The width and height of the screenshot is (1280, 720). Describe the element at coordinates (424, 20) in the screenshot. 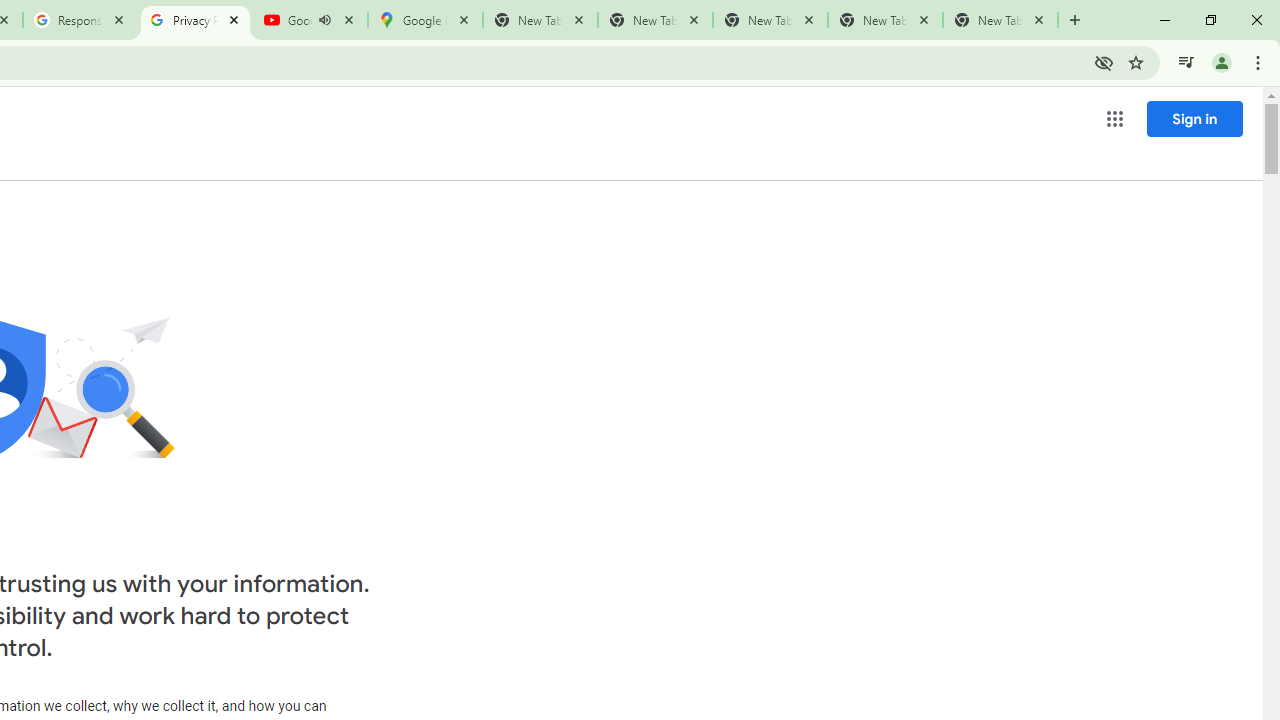

I see `Google Maps` at that location.